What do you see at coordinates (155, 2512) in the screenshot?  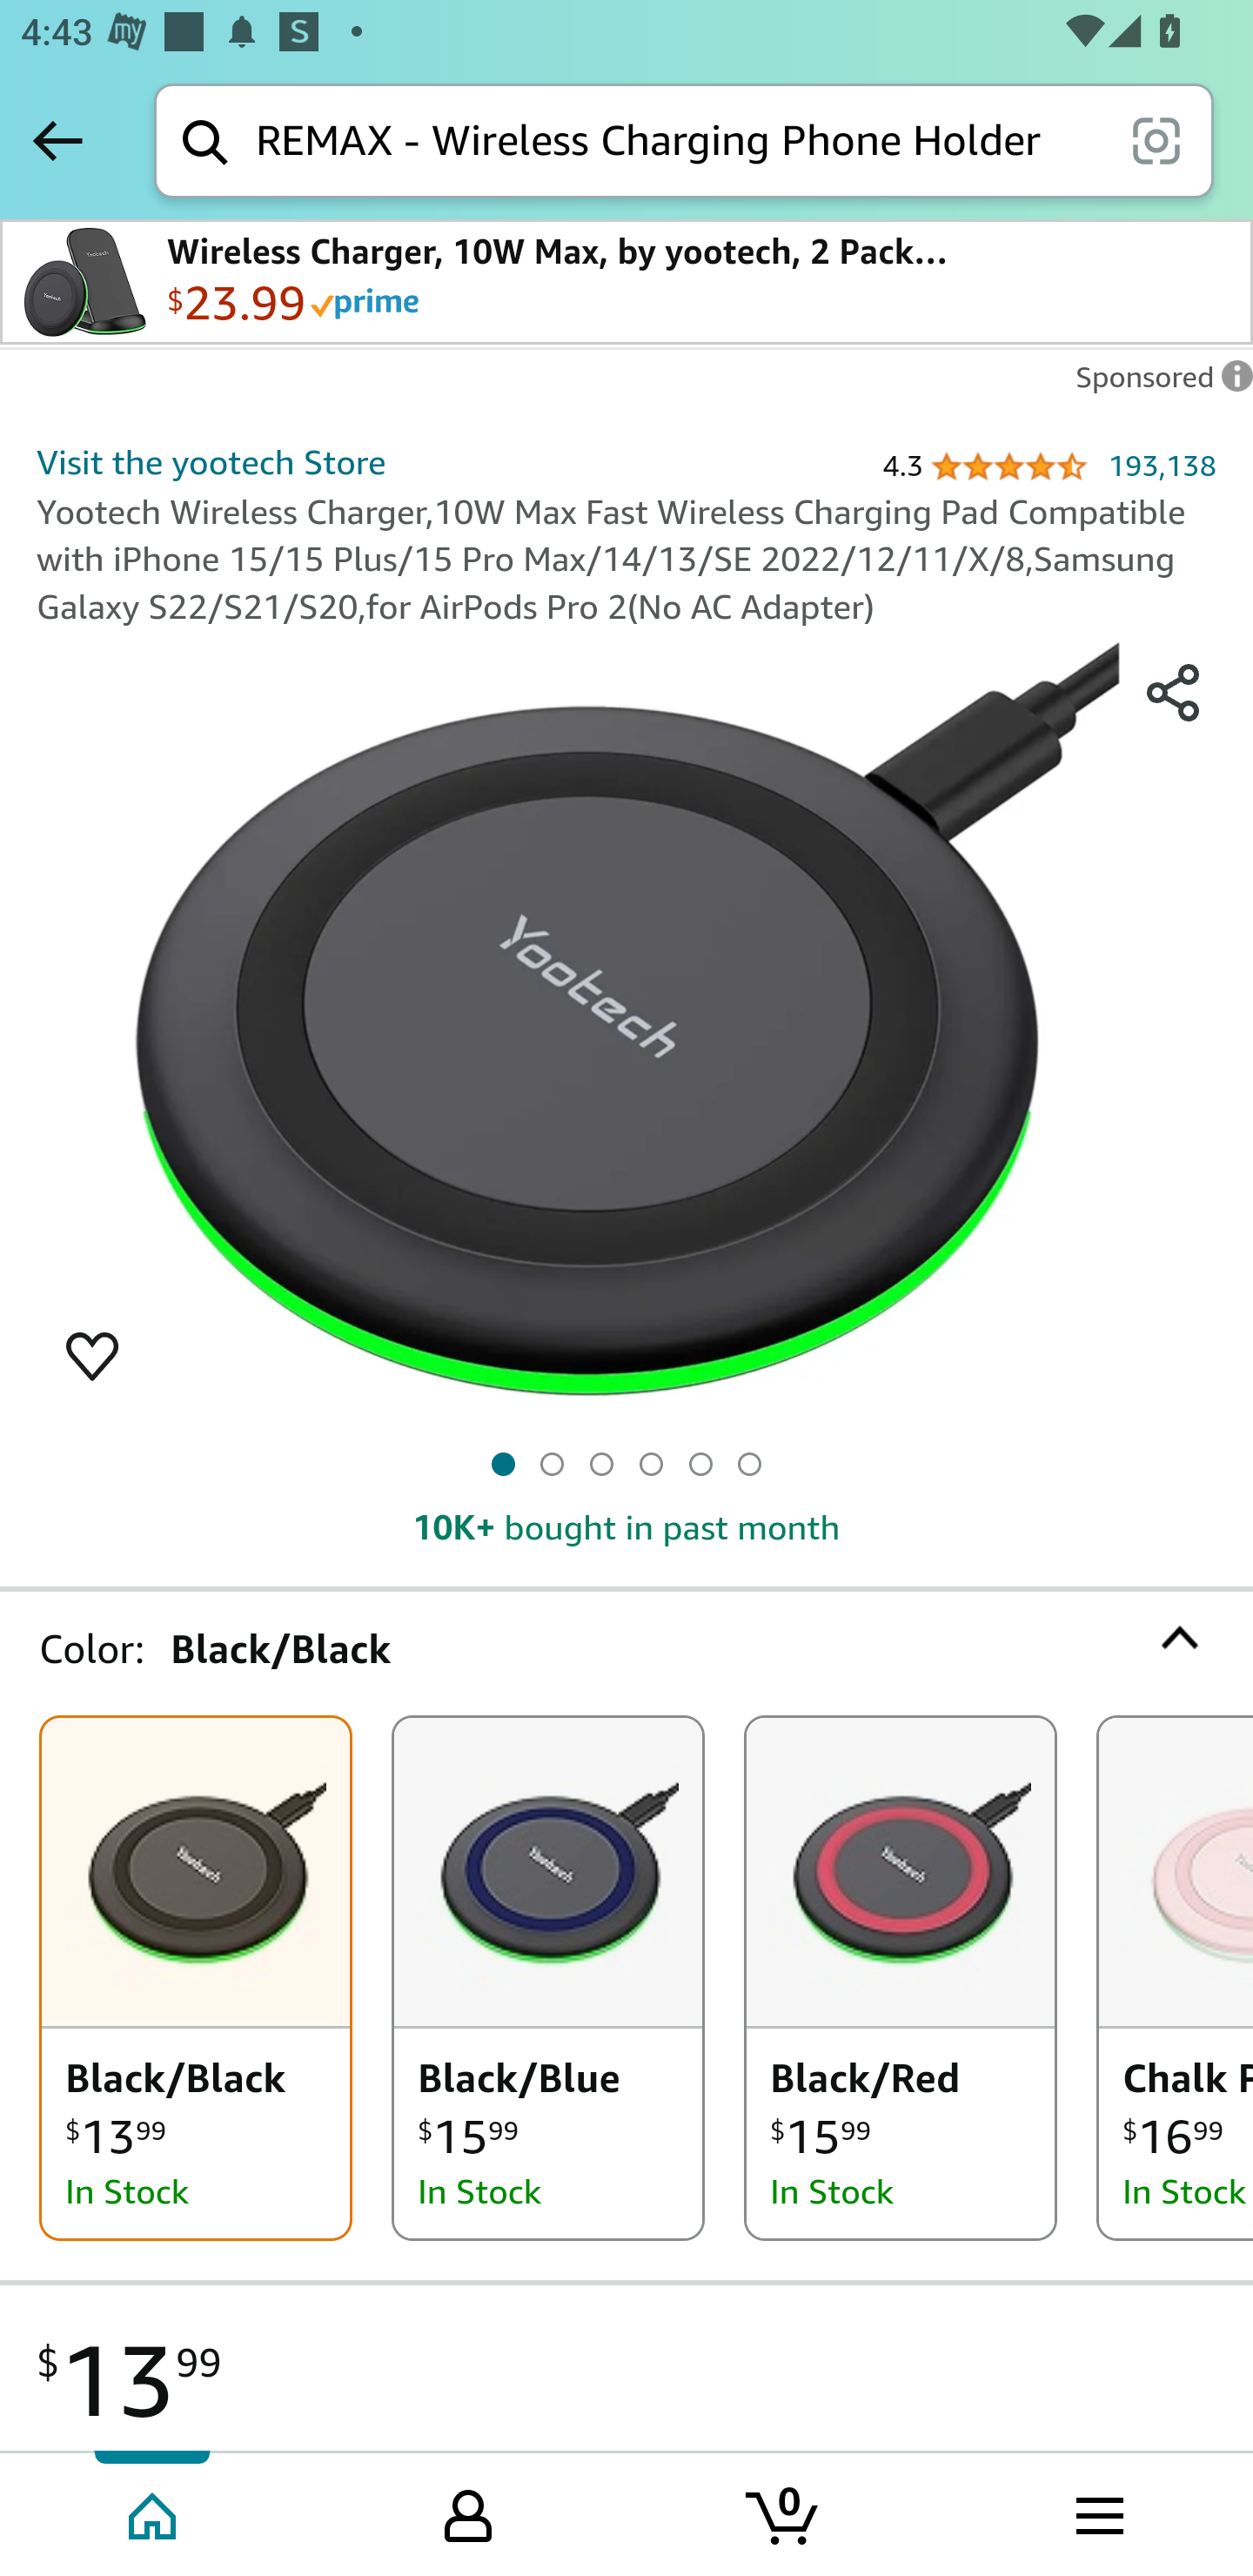 I see `Home Tab 1 of 4` at bounding box center [155, 2512].